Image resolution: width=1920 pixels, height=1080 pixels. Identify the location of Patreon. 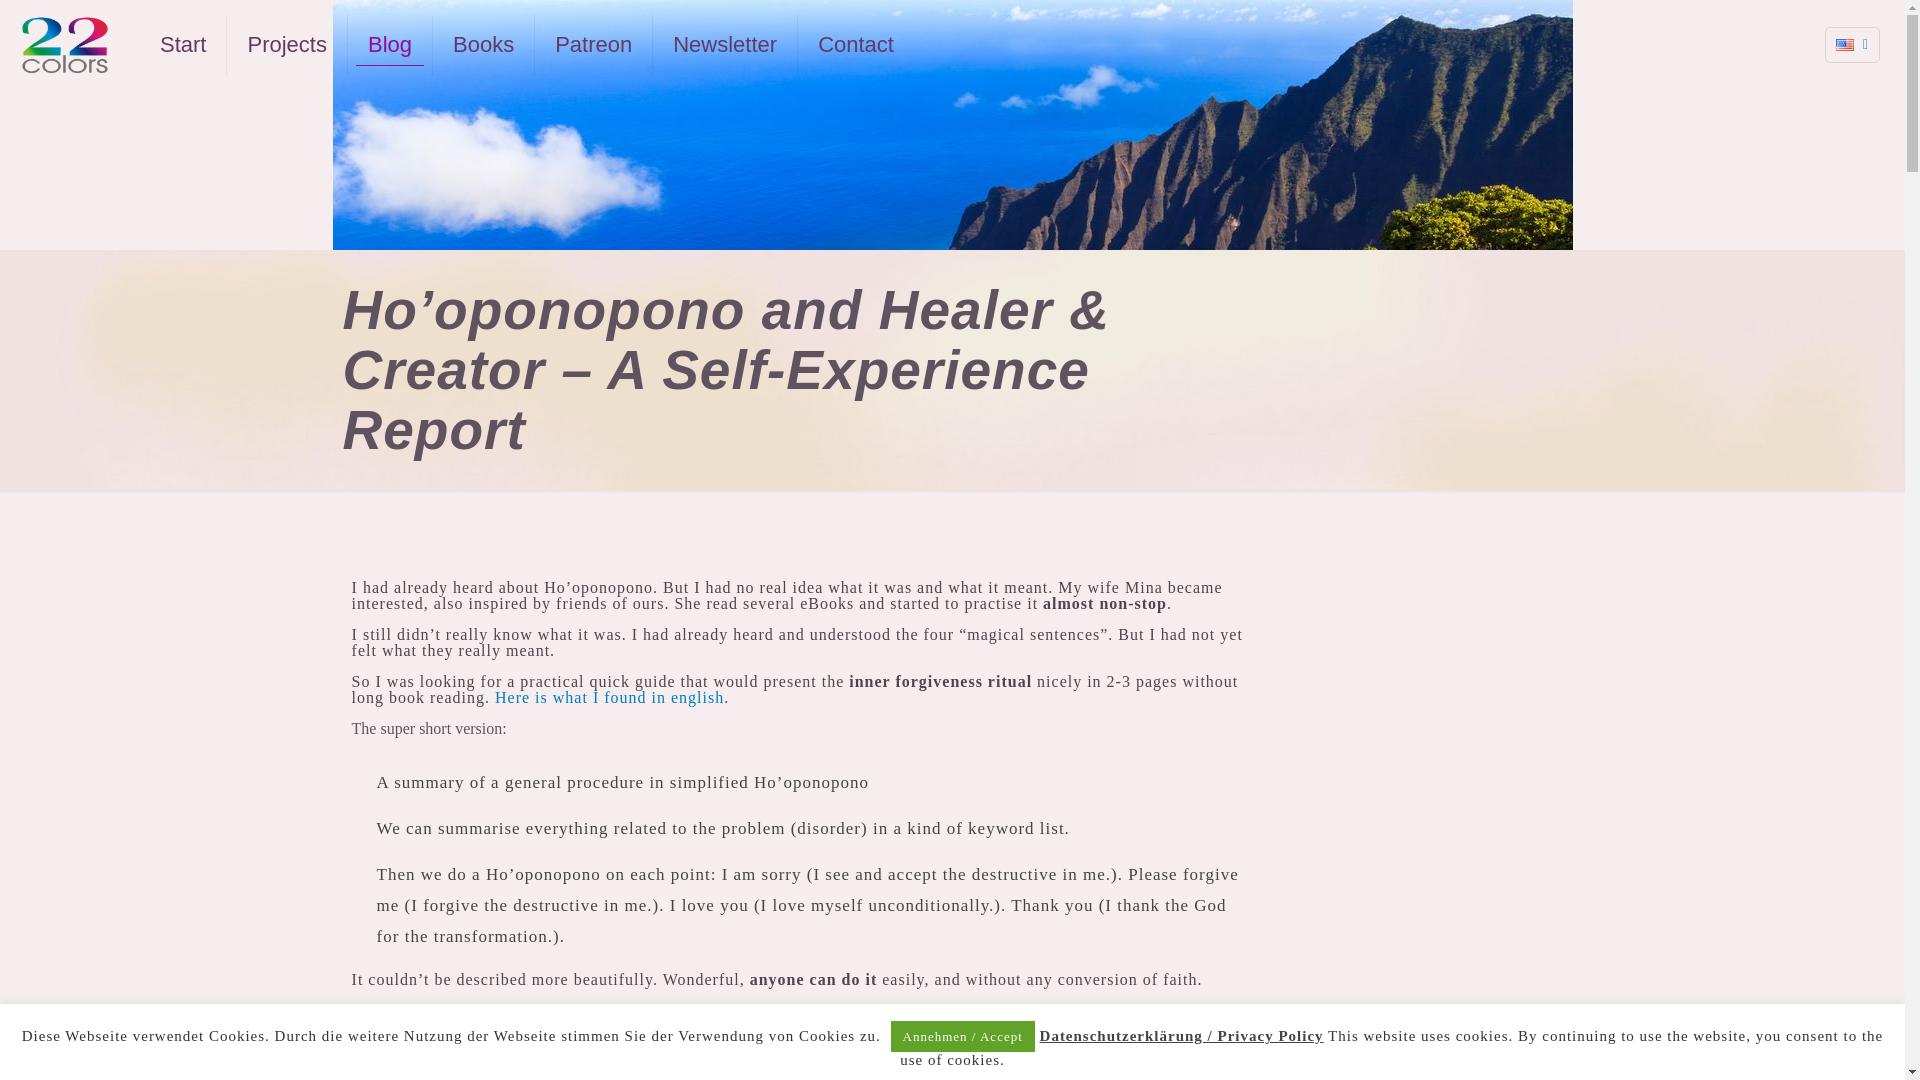
(594, 44).